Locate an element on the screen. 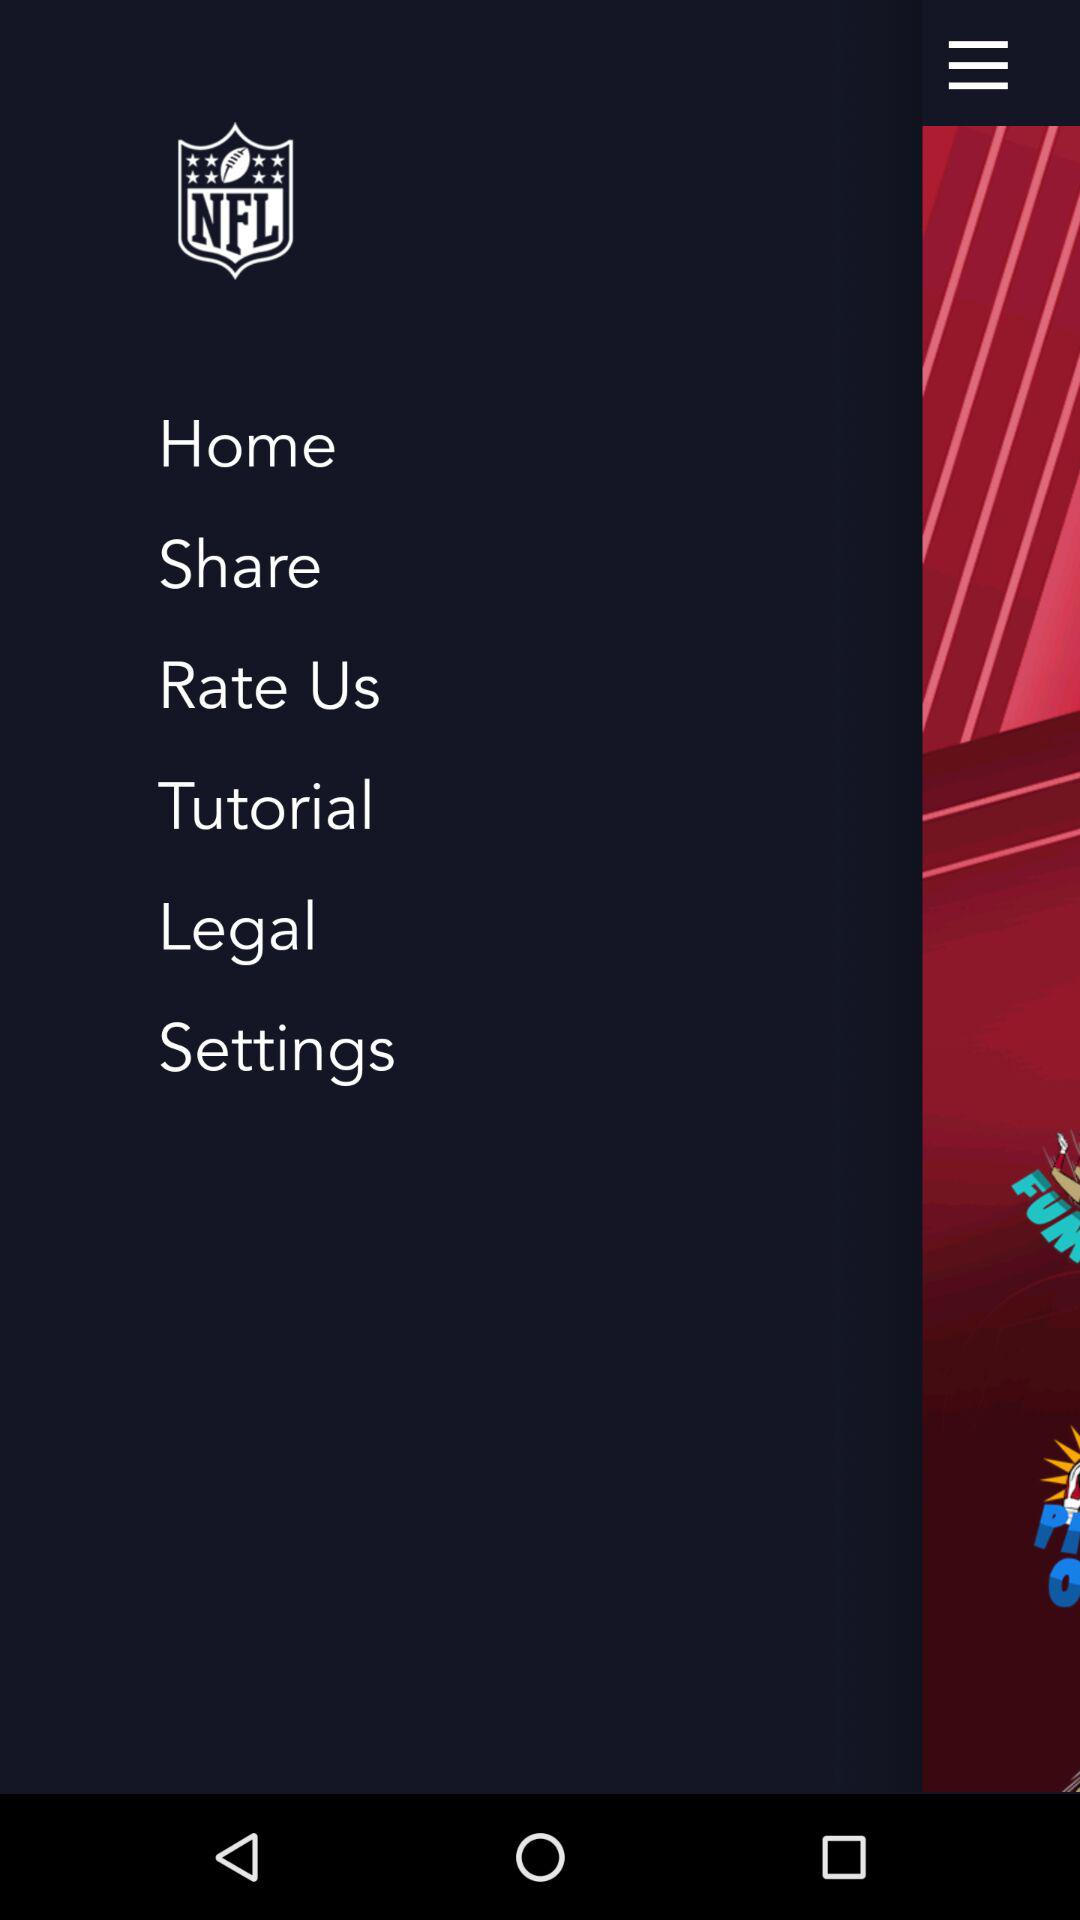 This screenshot has width=1080, height=1920. tap the app above the share icon is located at coordinates (247, 446).